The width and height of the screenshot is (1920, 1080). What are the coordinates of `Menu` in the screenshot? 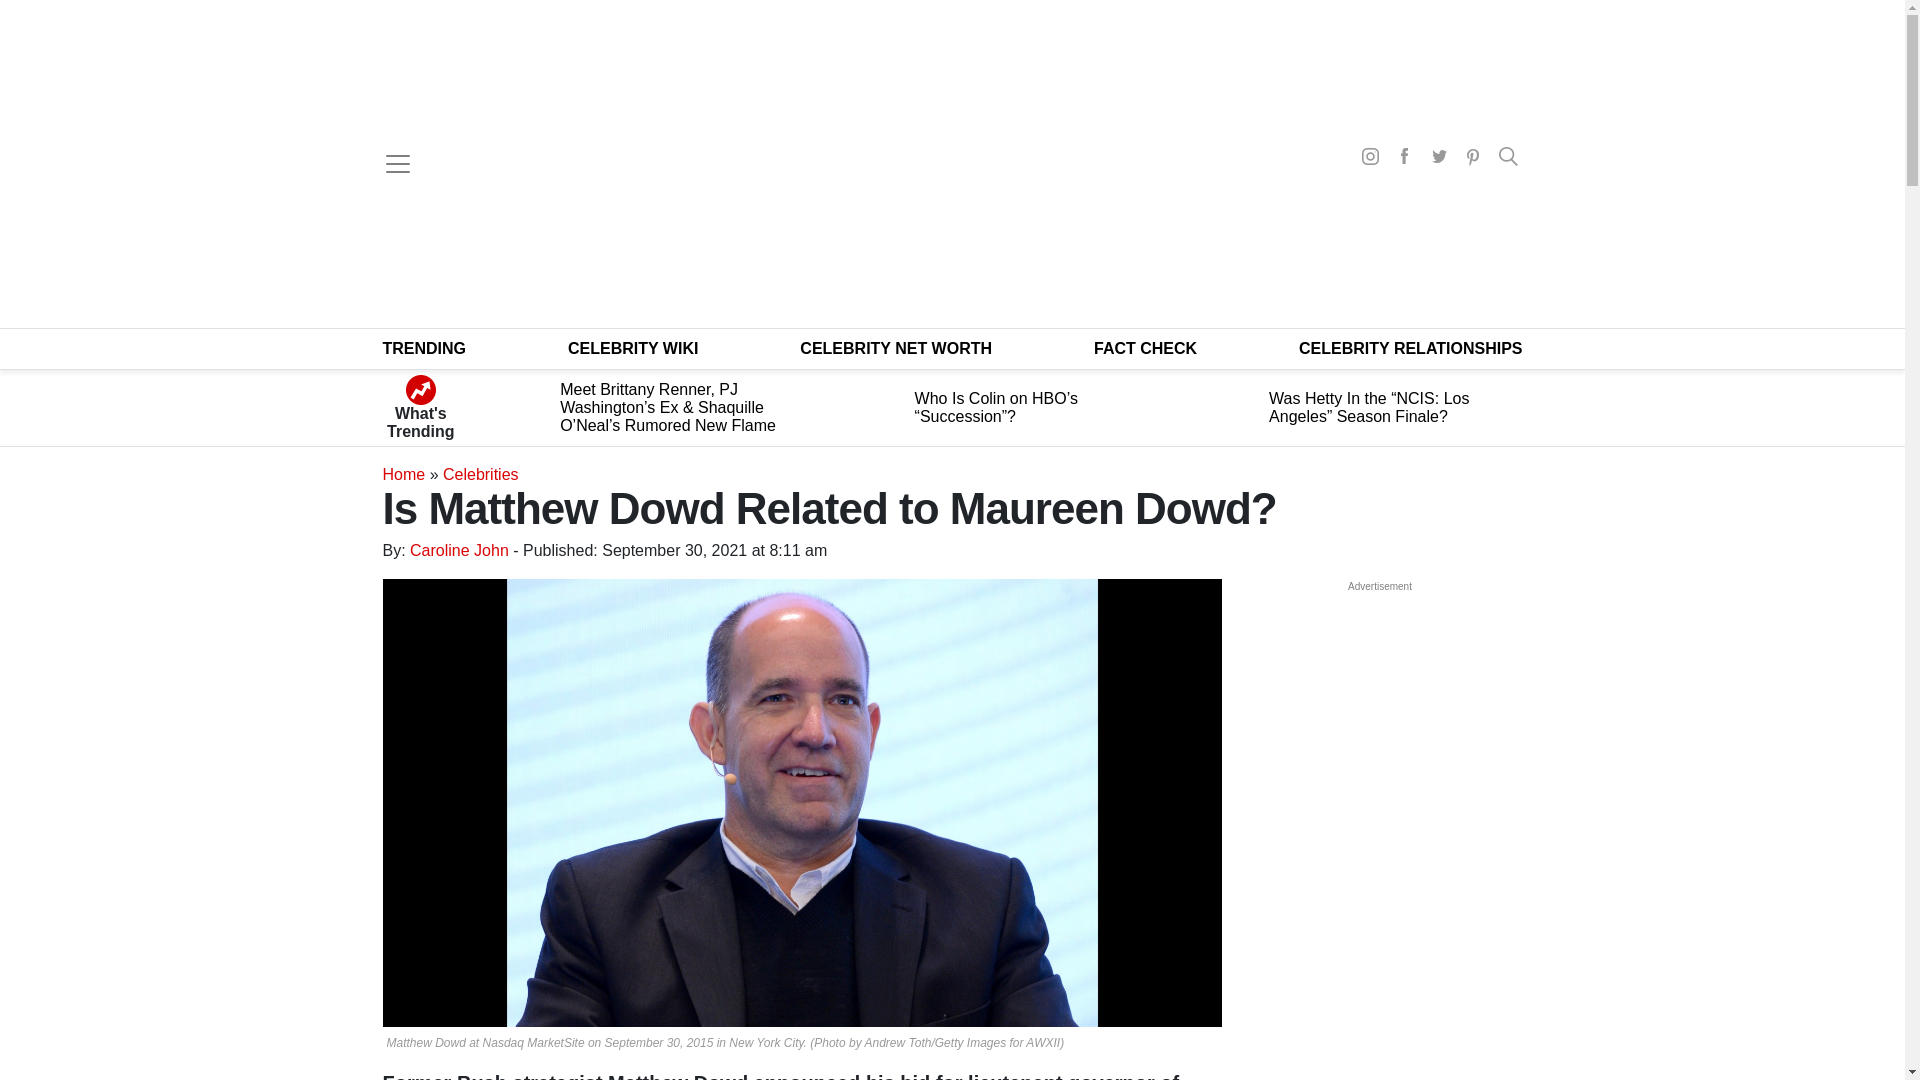 It's located at (397, 164).